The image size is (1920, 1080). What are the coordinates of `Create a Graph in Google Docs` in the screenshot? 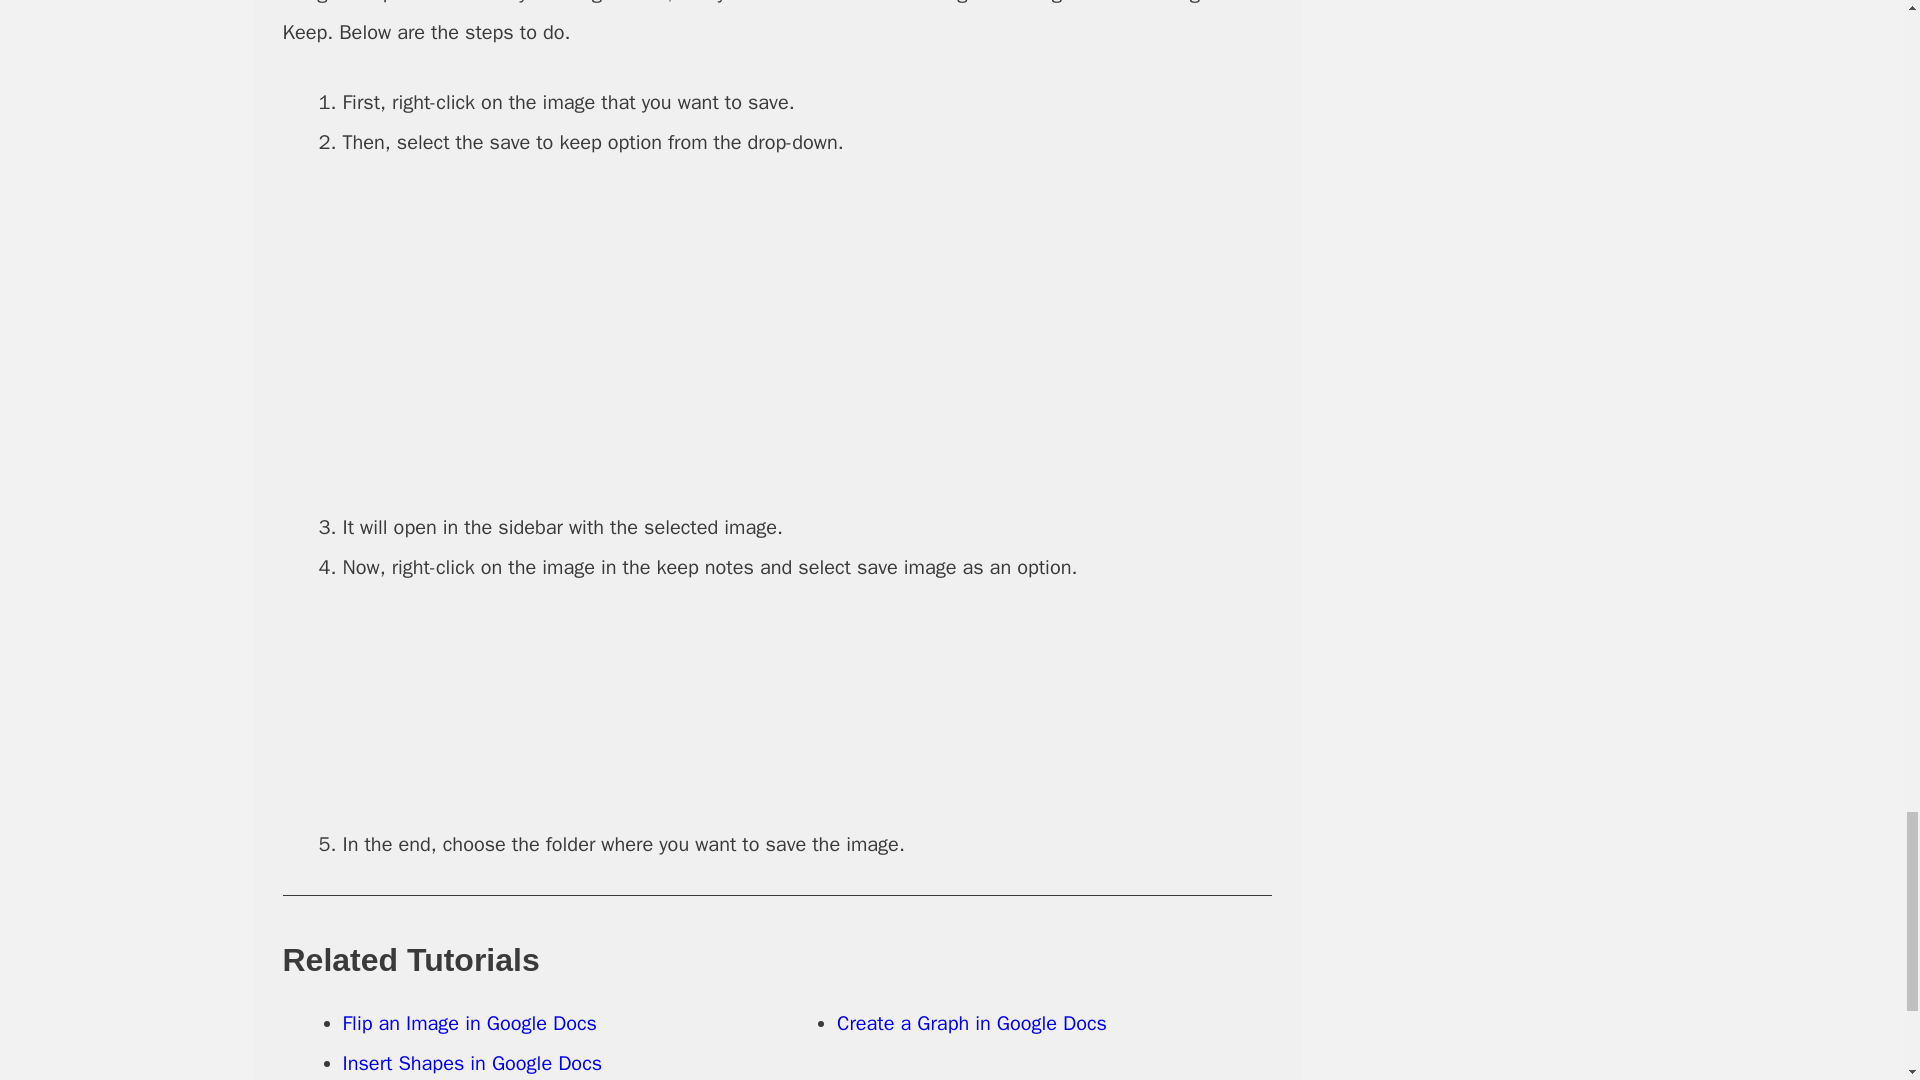 It's located at (972, 1022).